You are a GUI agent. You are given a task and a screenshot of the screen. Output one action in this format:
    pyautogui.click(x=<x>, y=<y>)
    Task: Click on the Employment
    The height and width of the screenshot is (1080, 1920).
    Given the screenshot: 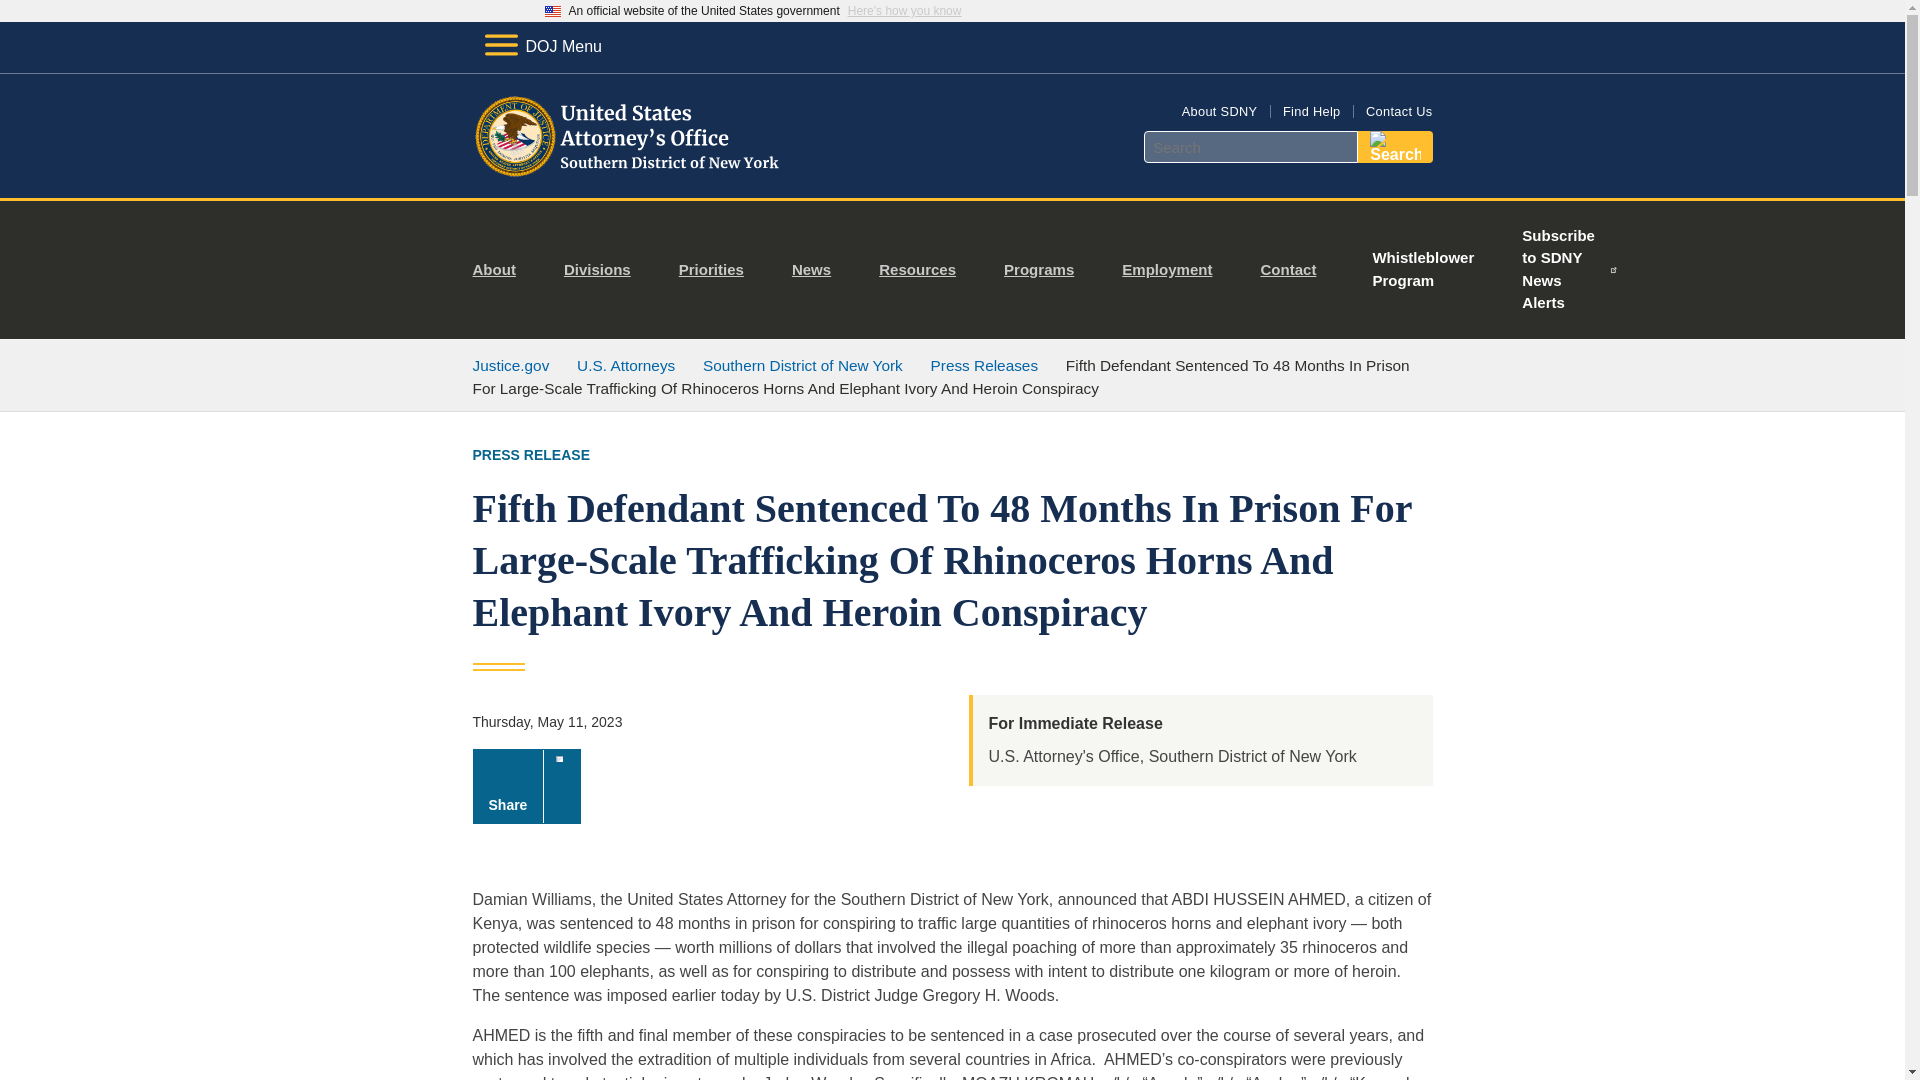 What is the action you would take?
    pyautogui.click(x=1174, y=270)
    